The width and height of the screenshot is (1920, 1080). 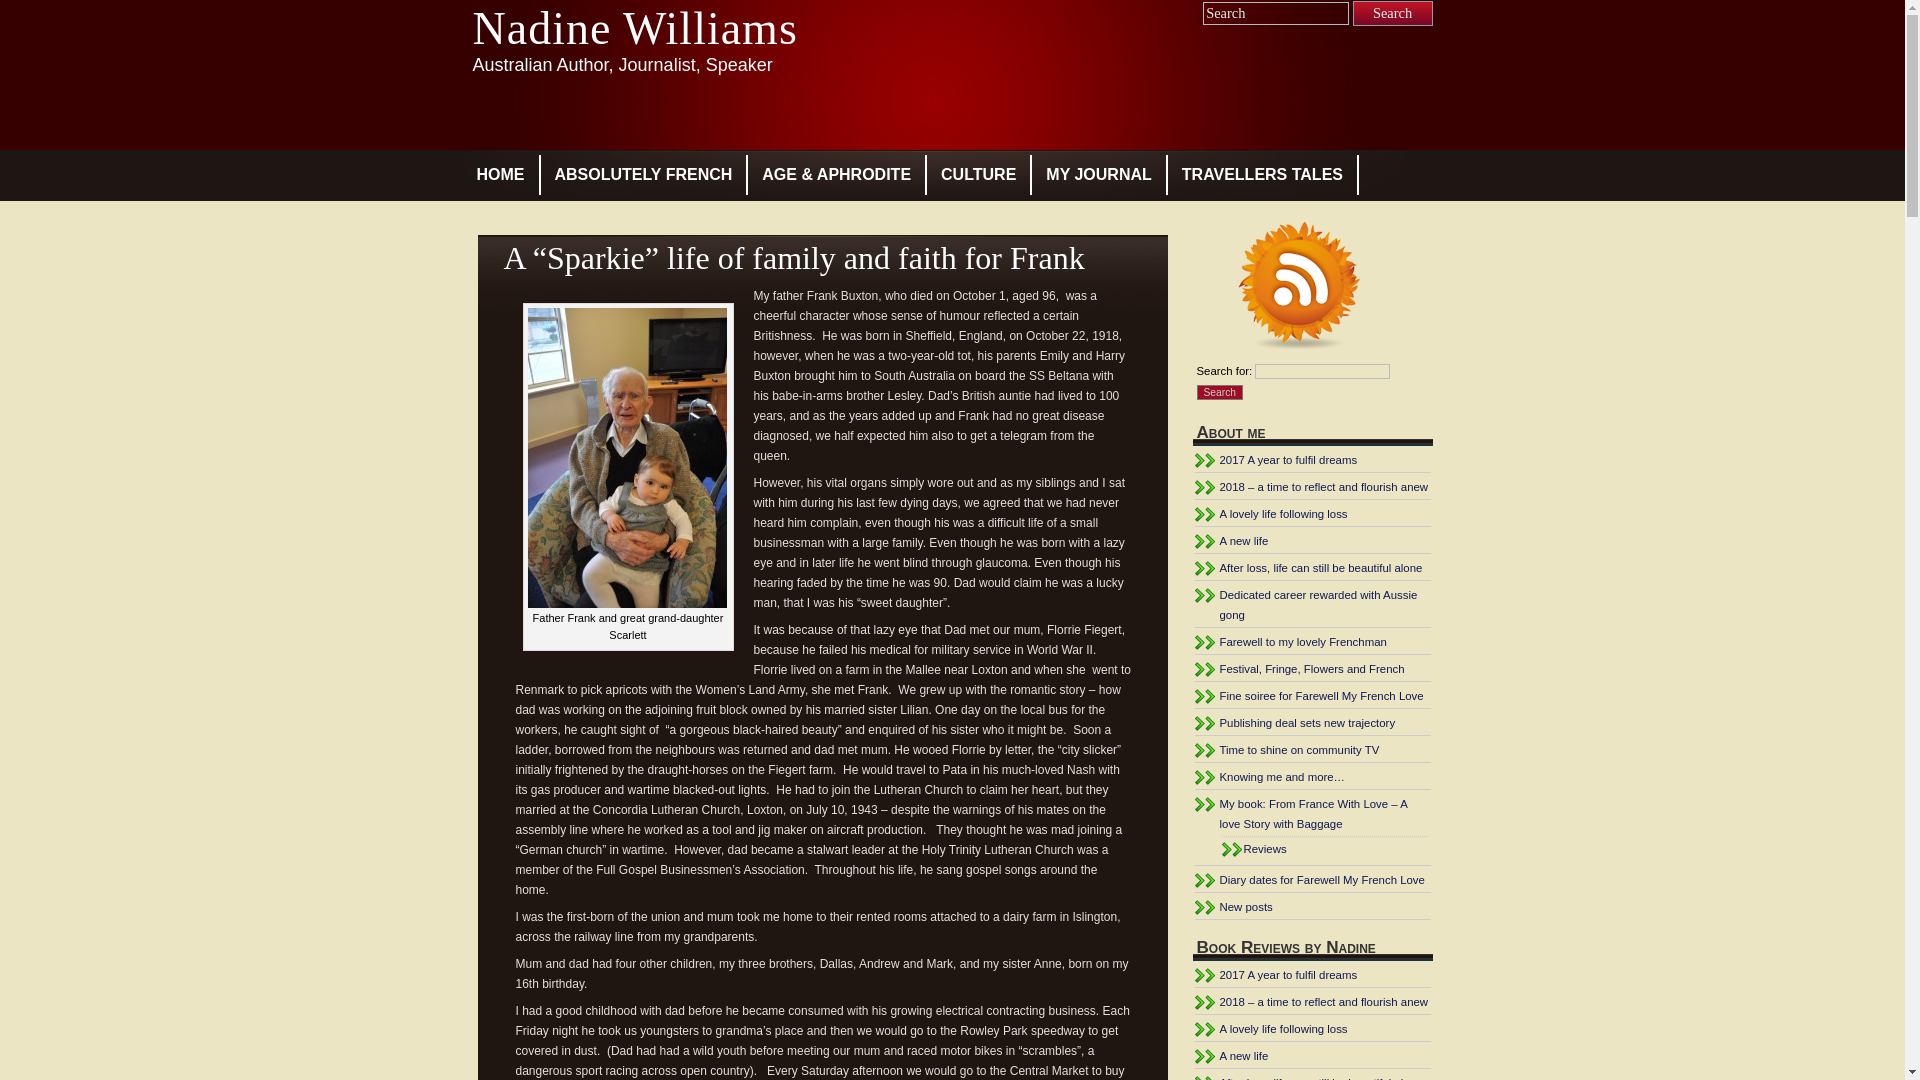 What do you see at coordinates (1319, 605) in the screenshot?
I see `Dedicated career rewarded with Aussie gong` at bounding box center [1319, 605].